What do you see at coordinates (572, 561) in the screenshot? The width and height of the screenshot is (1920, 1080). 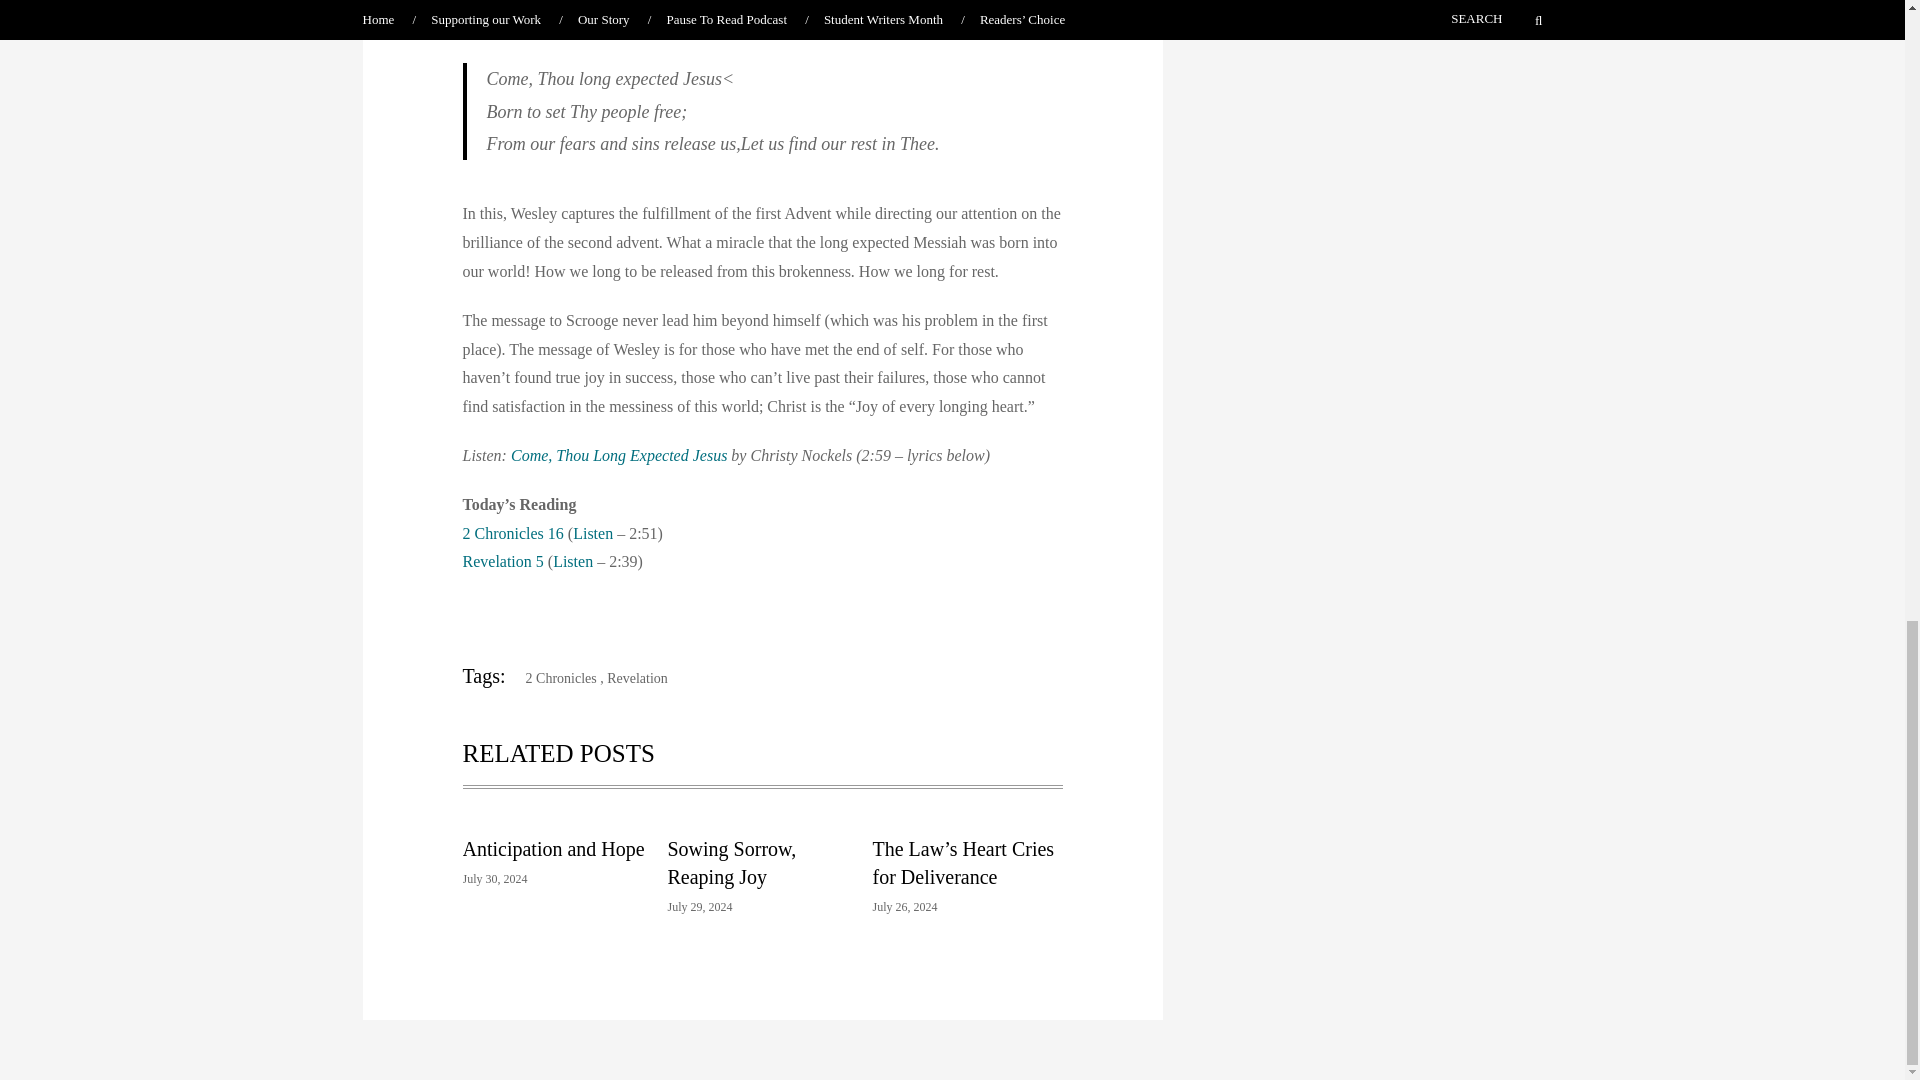 I see `Listen` at bounding box center [572, 561].